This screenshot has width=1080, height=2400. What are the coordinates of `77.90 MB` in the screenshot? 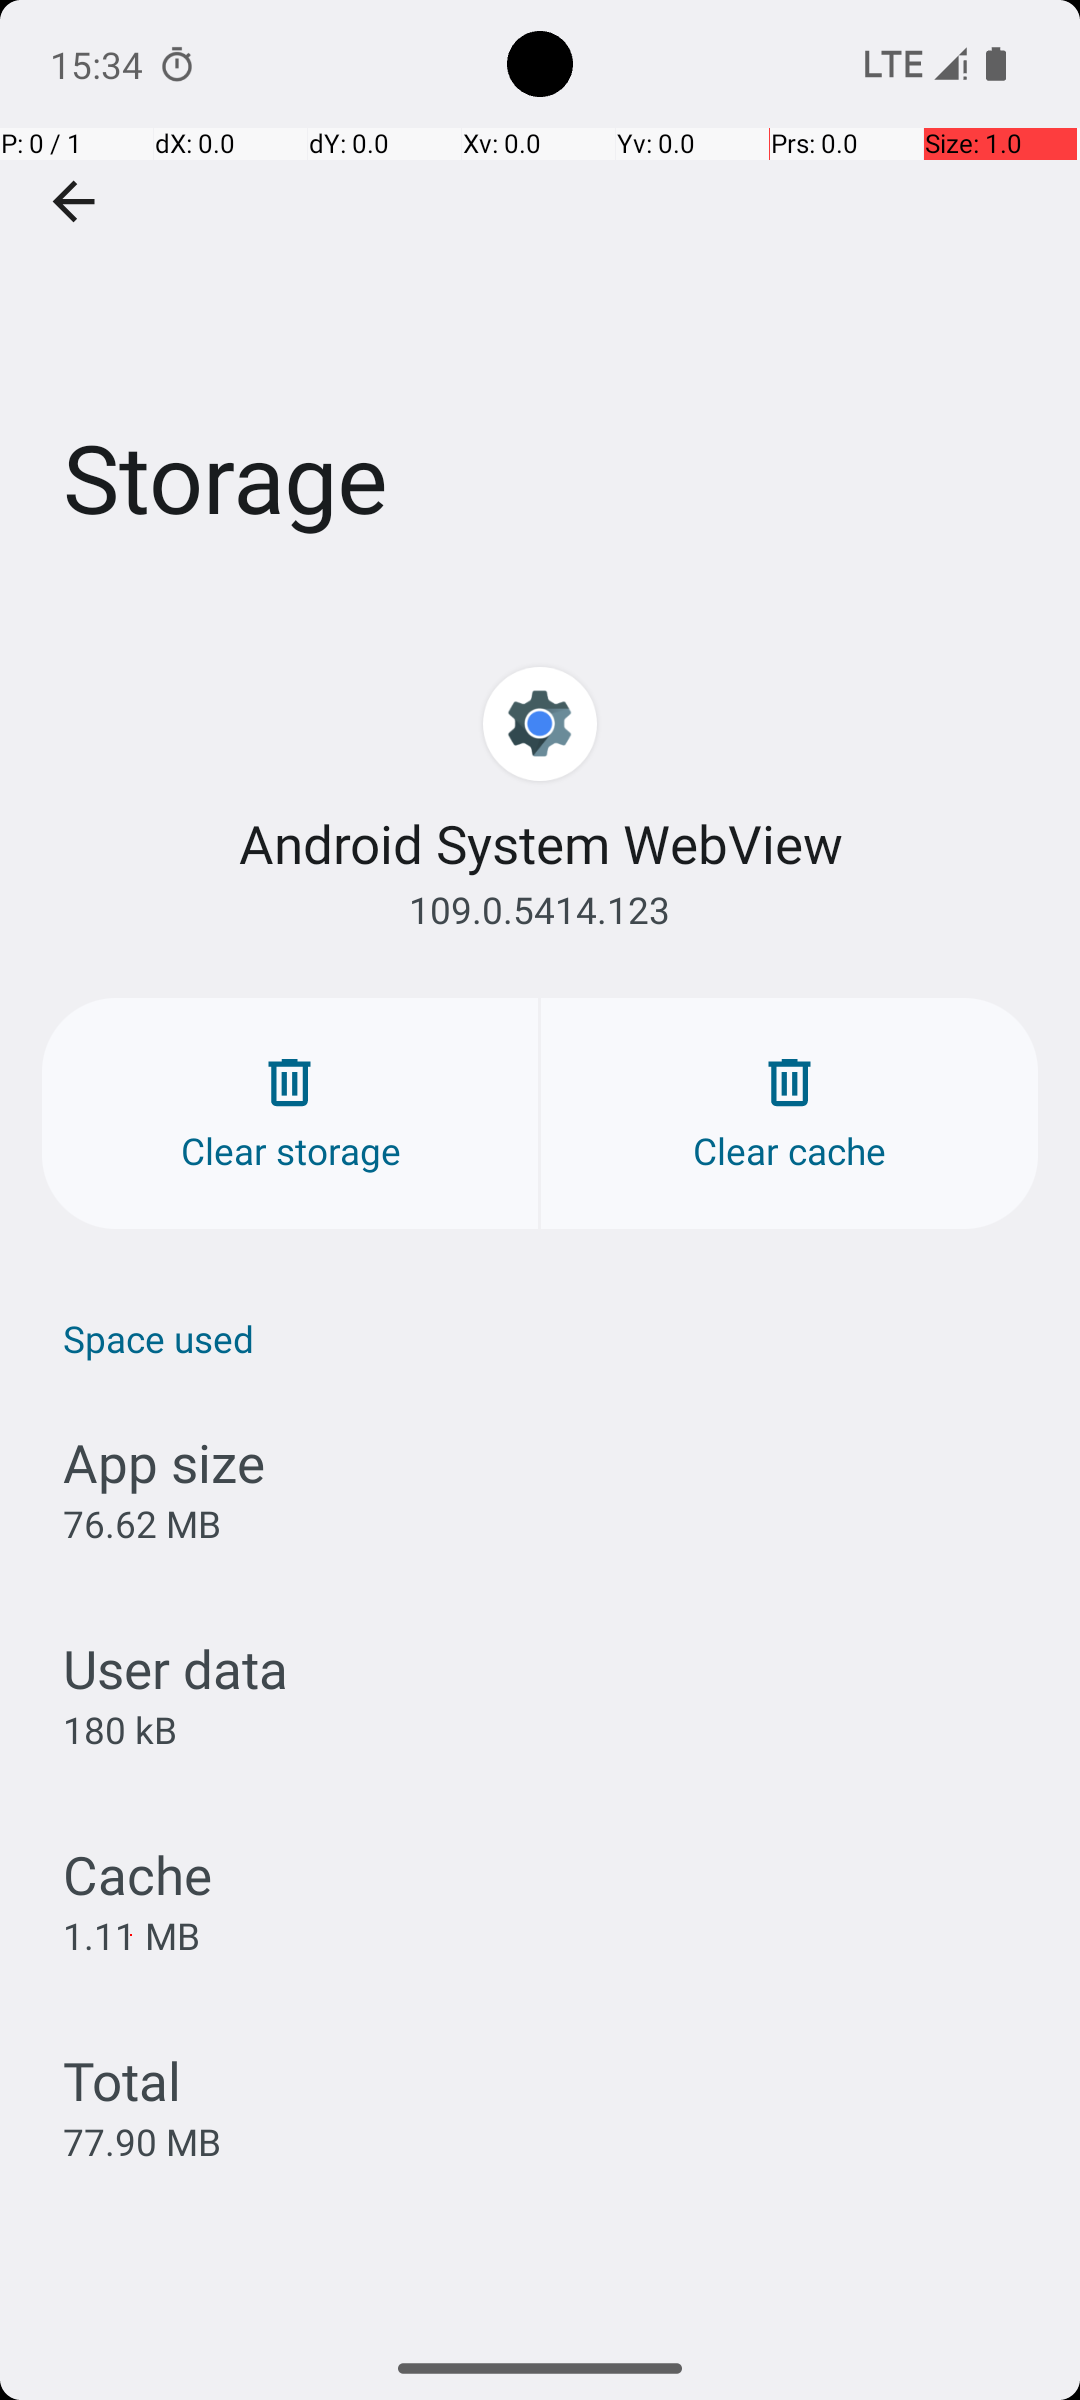 It's located at (142, 2142).